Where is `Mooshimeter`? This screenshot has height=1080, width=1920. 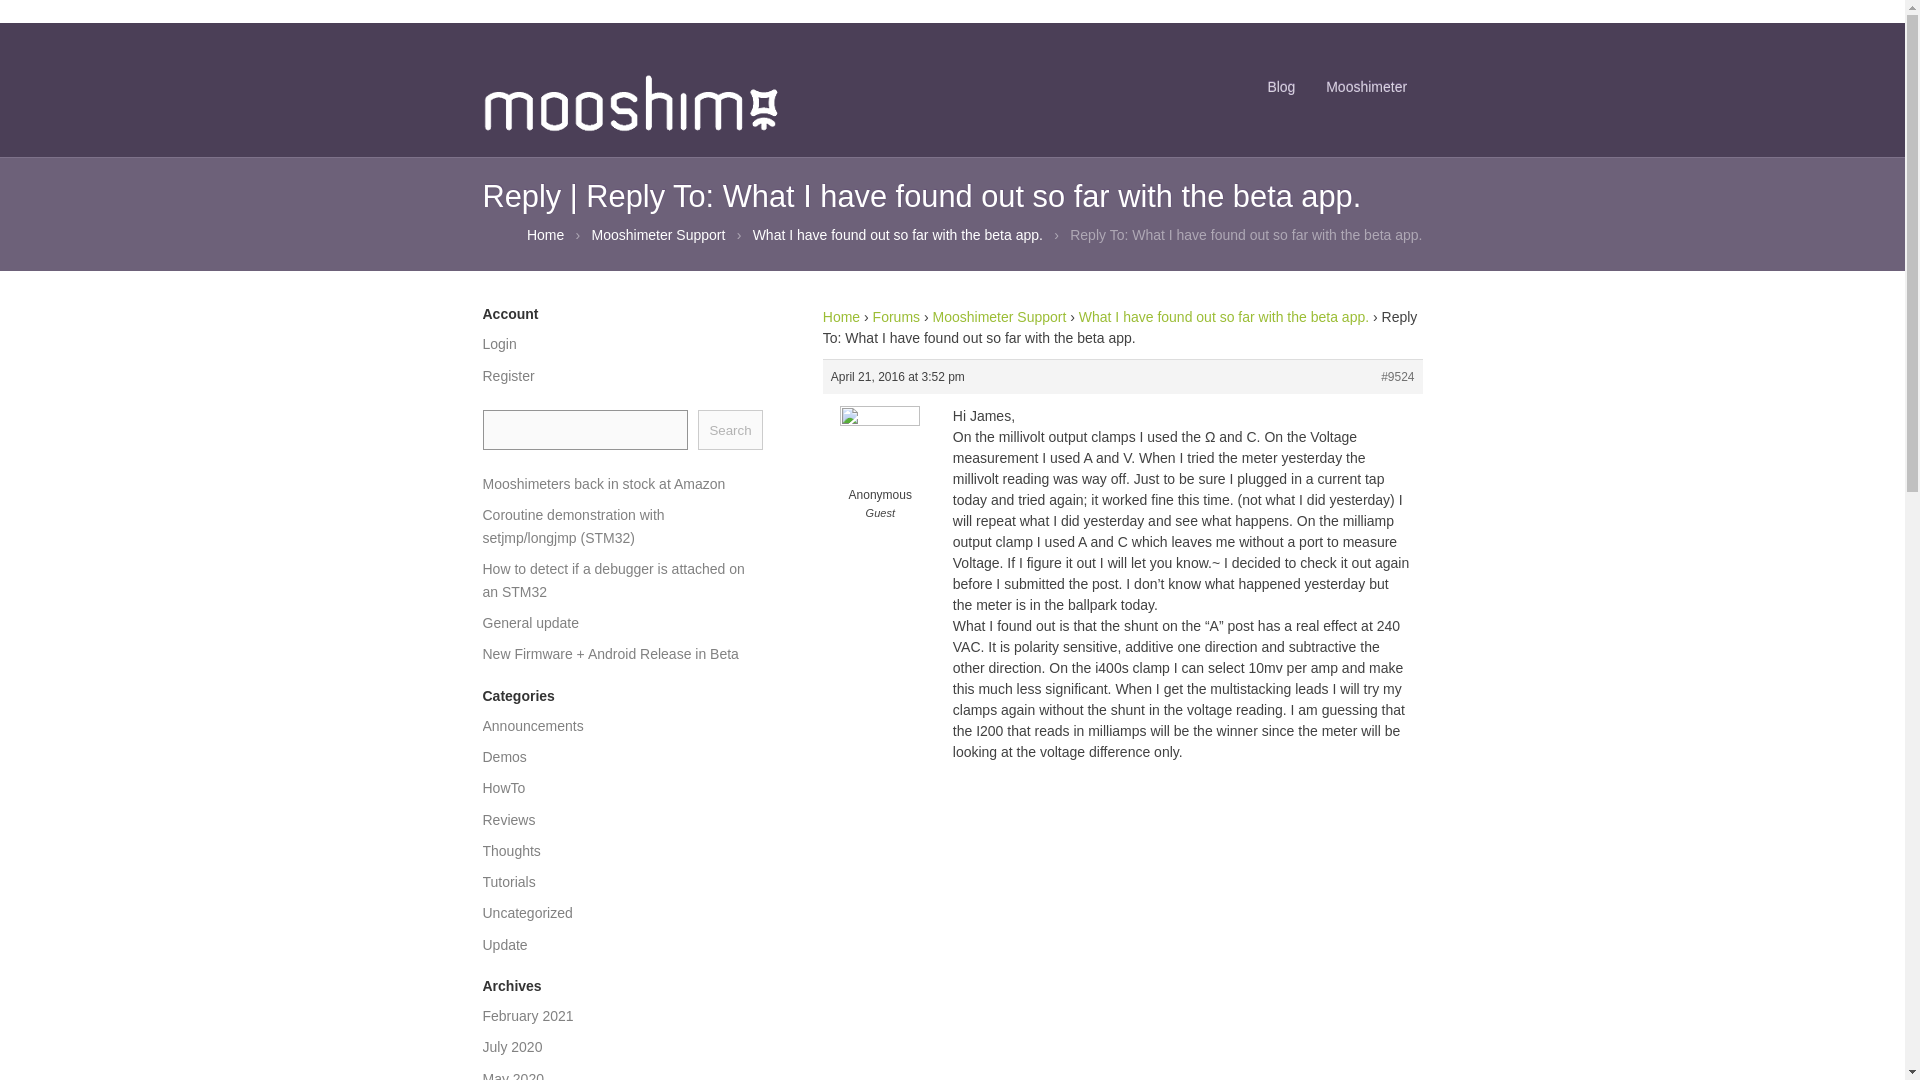 Mooshimeter is located at coordinates (1366, 88).